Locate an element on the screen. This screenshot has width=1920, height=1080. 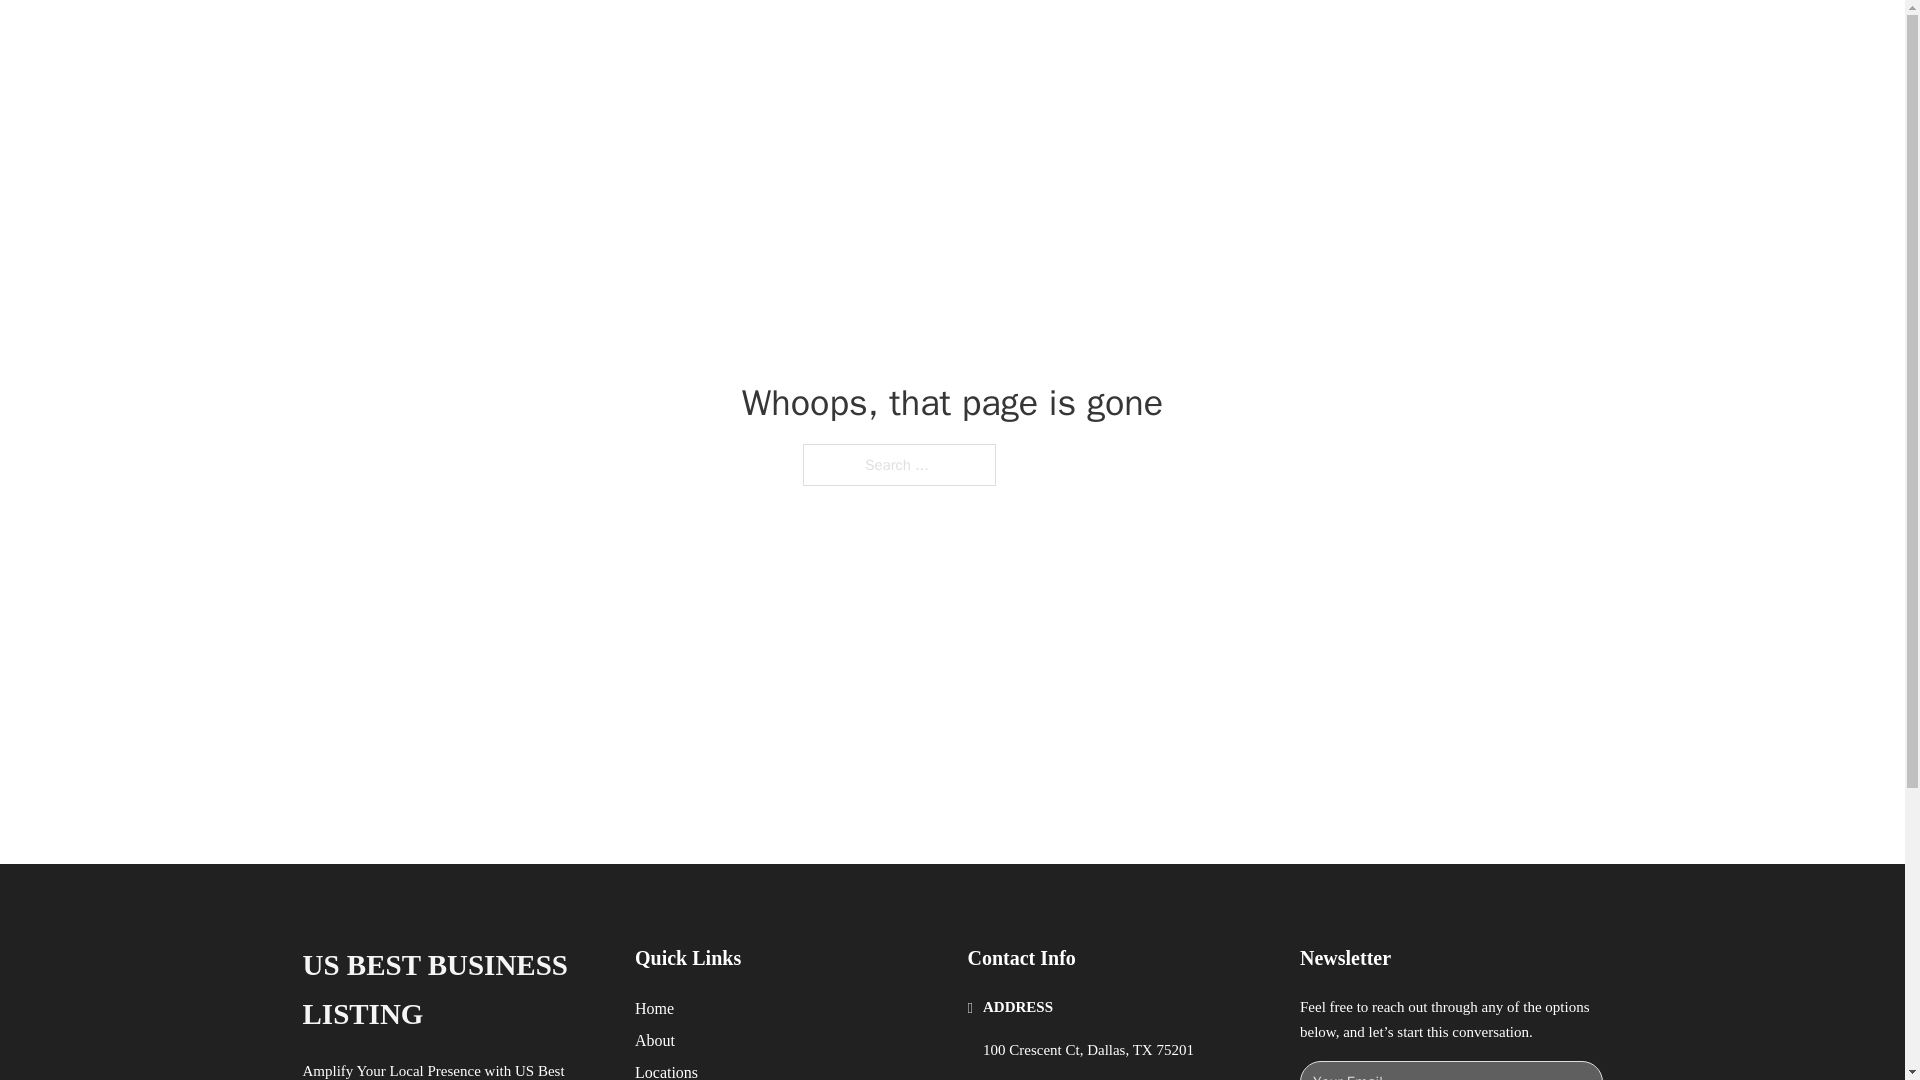
Locations is located at coordinates (666, 1070).